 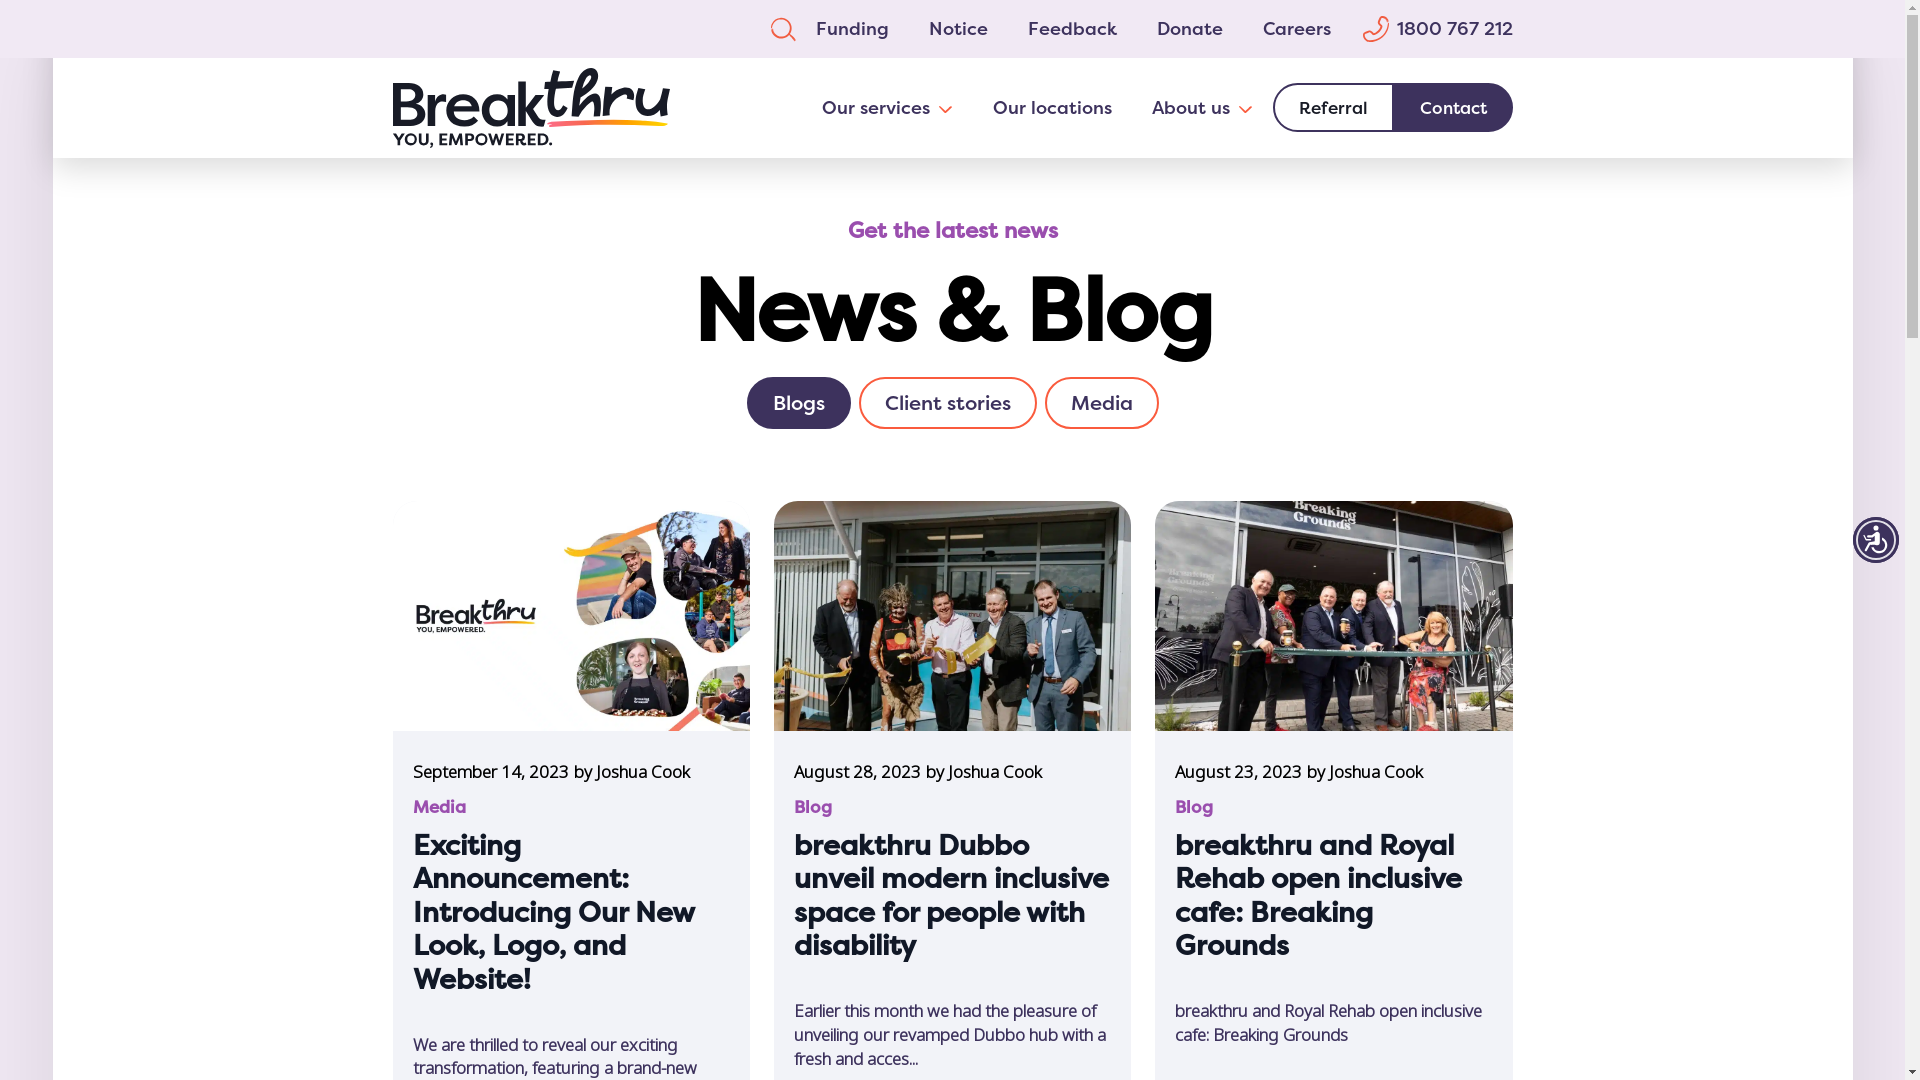 I want to click on Feedback, so click(x=1072, y=29).